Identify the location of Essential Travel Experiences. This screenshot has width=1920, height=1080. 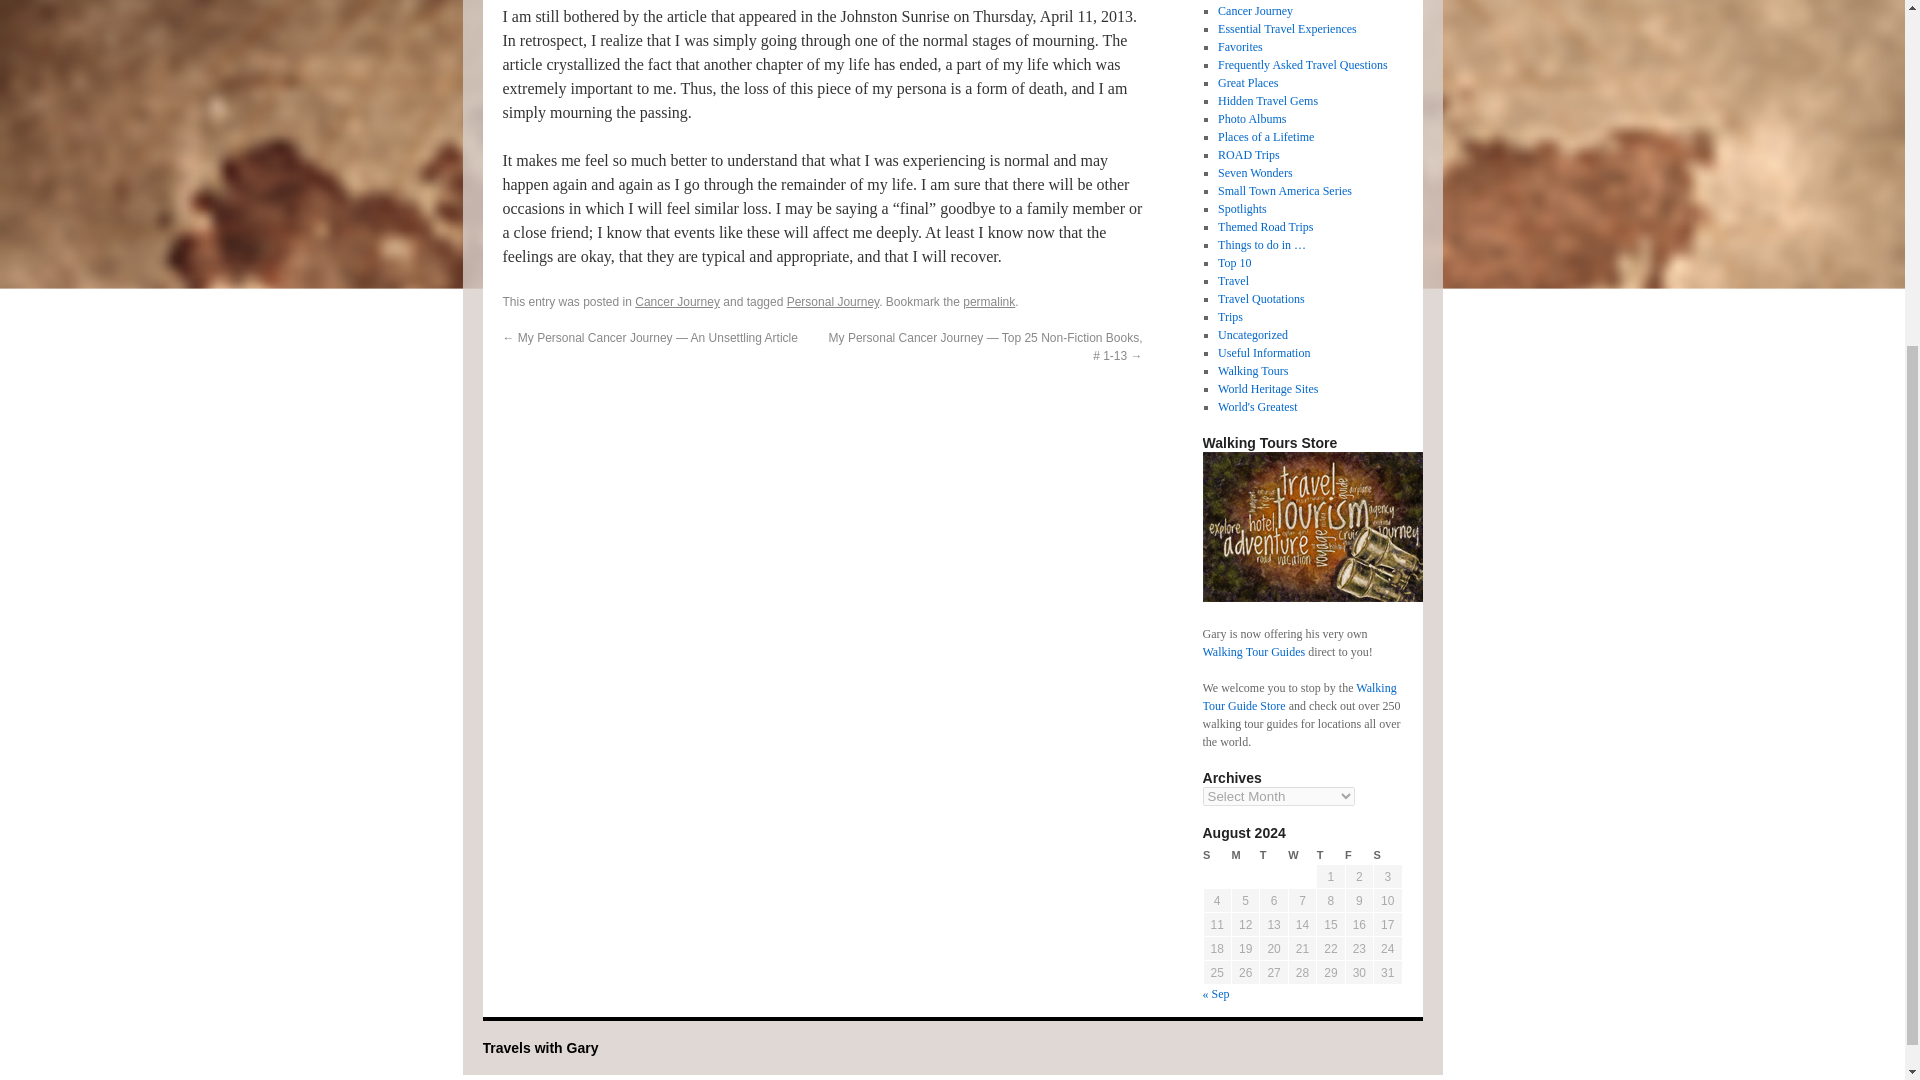
(1287, 28).